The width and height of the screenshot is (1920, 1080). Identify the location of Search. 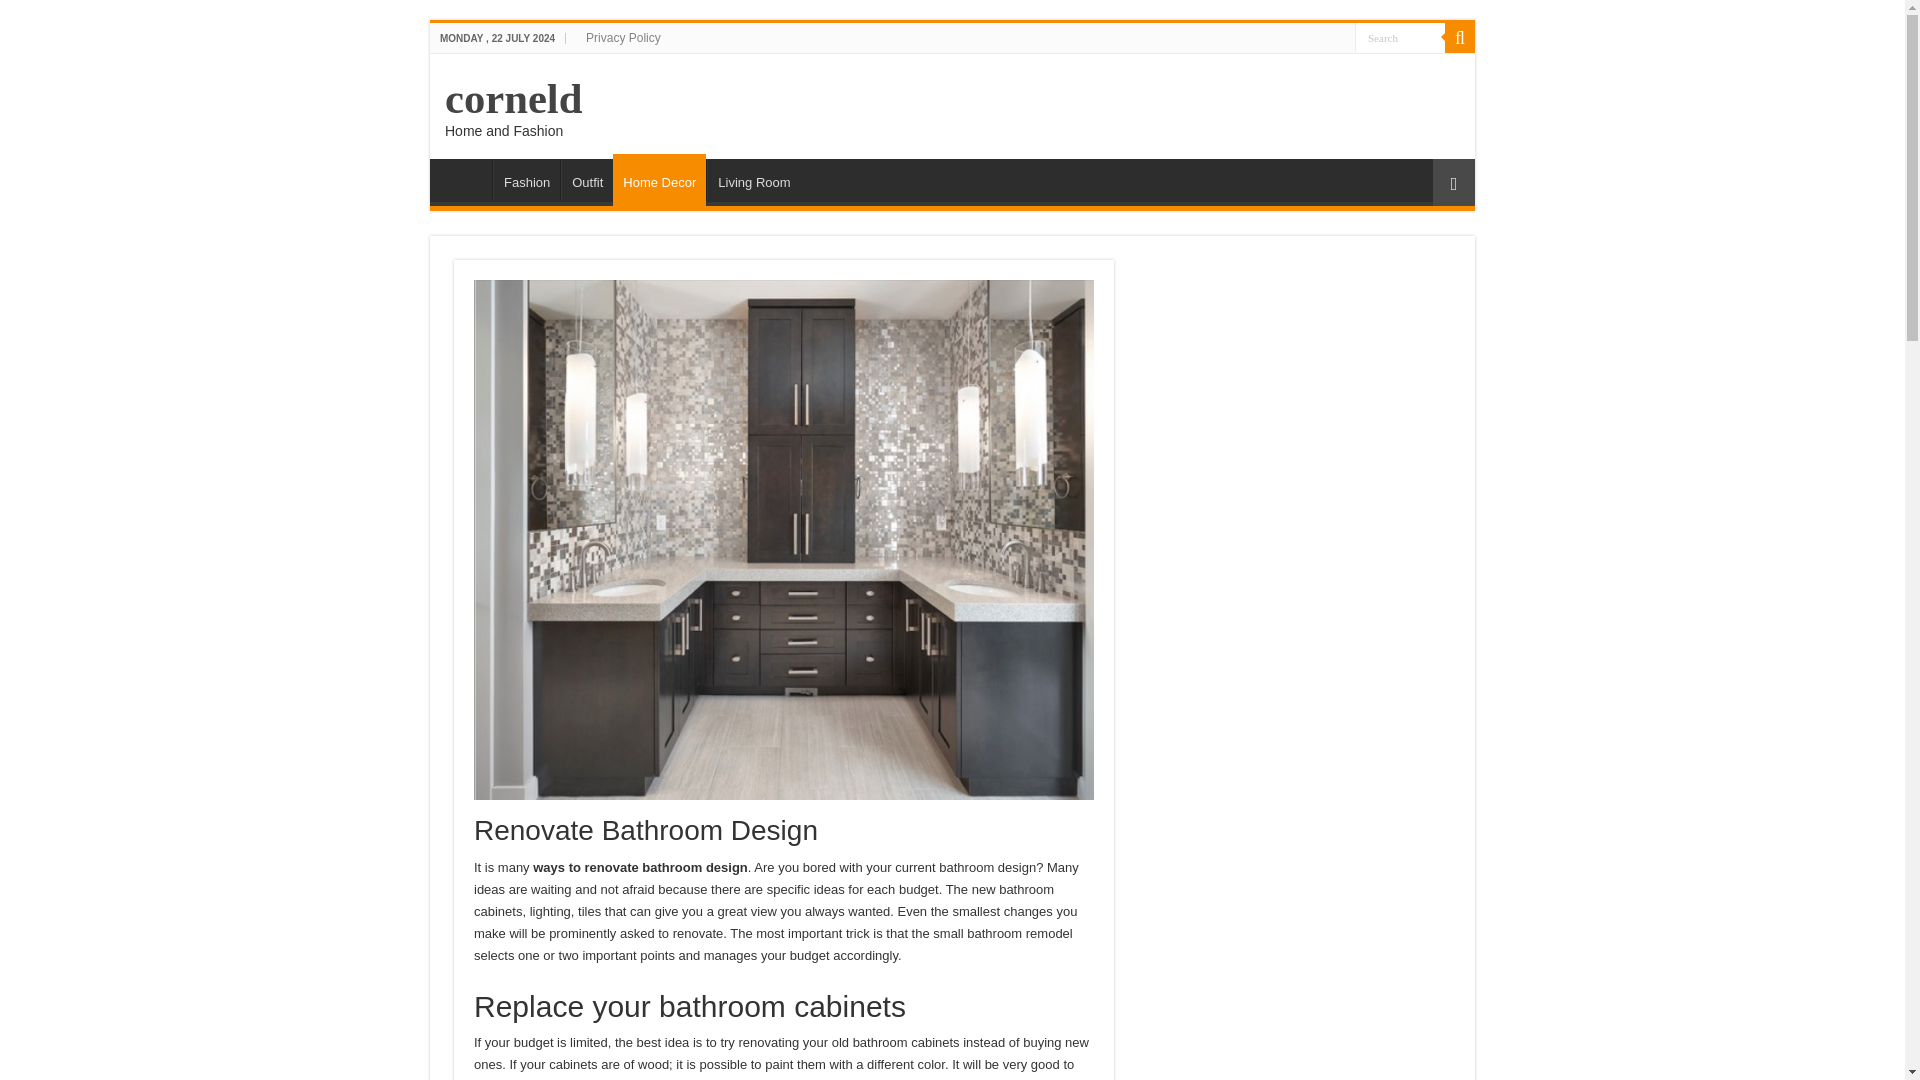
(1460, 37).